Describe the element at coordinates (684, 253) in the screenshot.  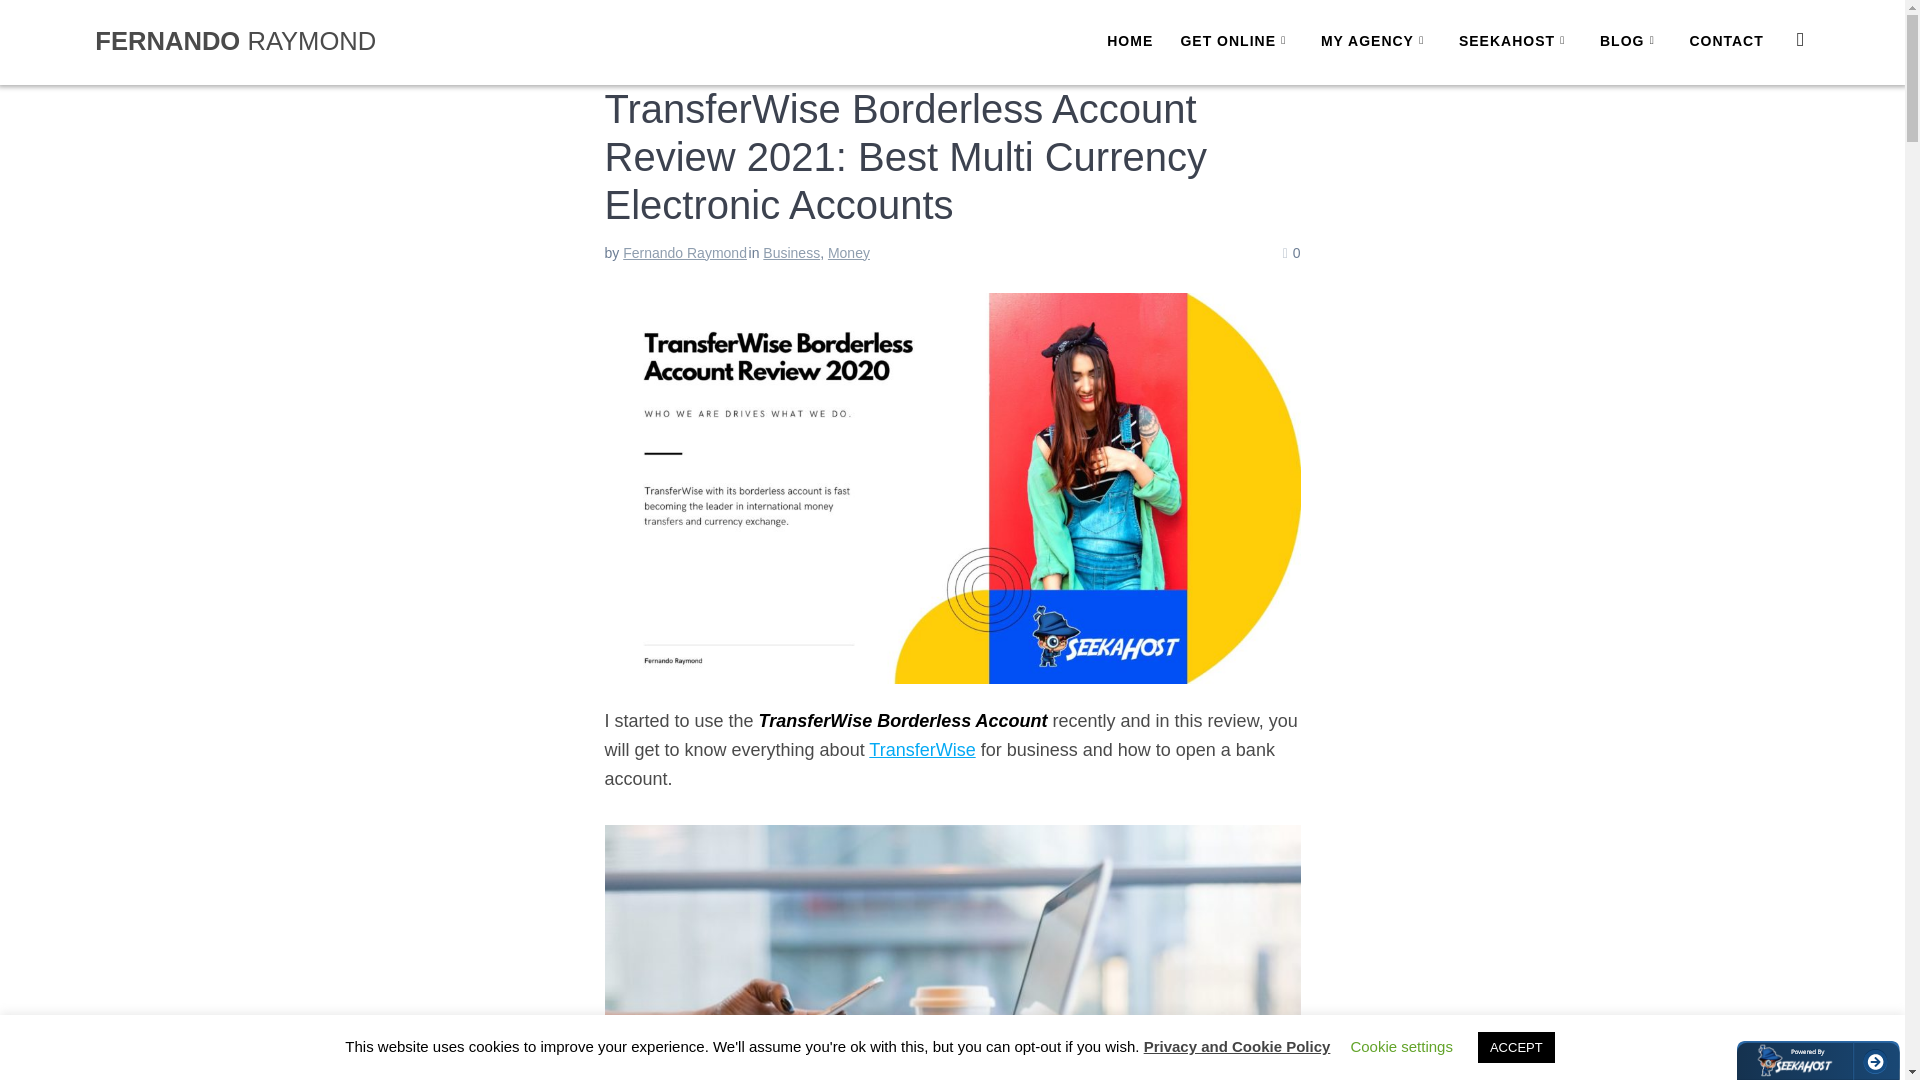
I see `Posts by Fernando Raymond` at that location.